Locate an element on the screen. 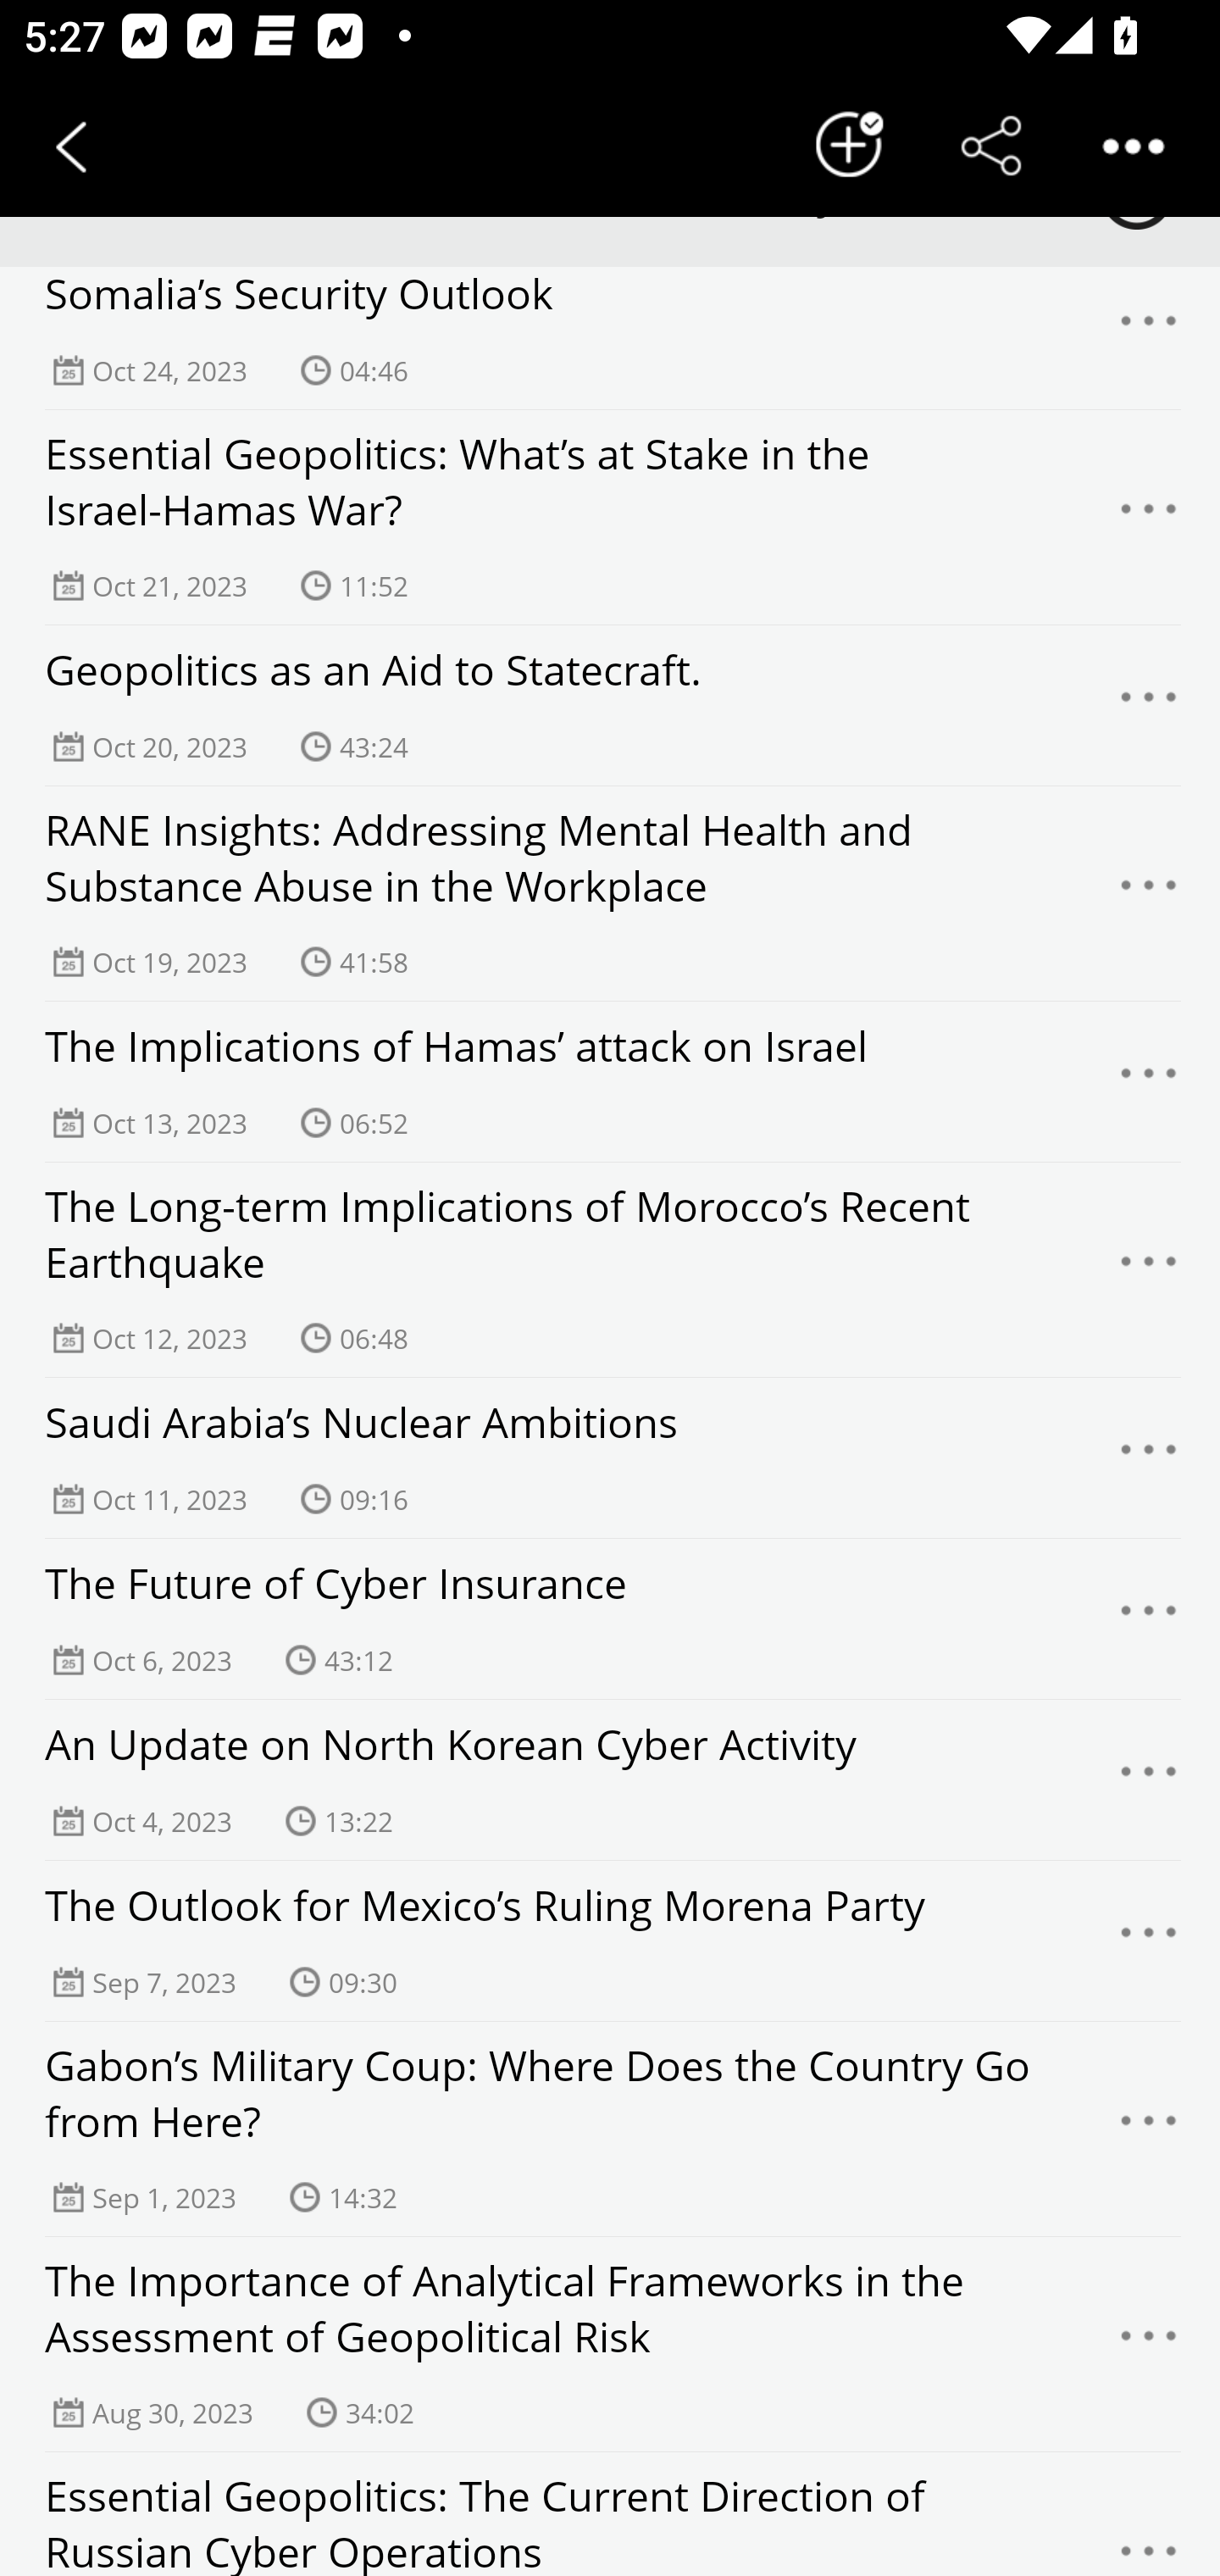 The height and width of the screenshot is (2576, 1220). Menu is located at coordinates (1149, 335).